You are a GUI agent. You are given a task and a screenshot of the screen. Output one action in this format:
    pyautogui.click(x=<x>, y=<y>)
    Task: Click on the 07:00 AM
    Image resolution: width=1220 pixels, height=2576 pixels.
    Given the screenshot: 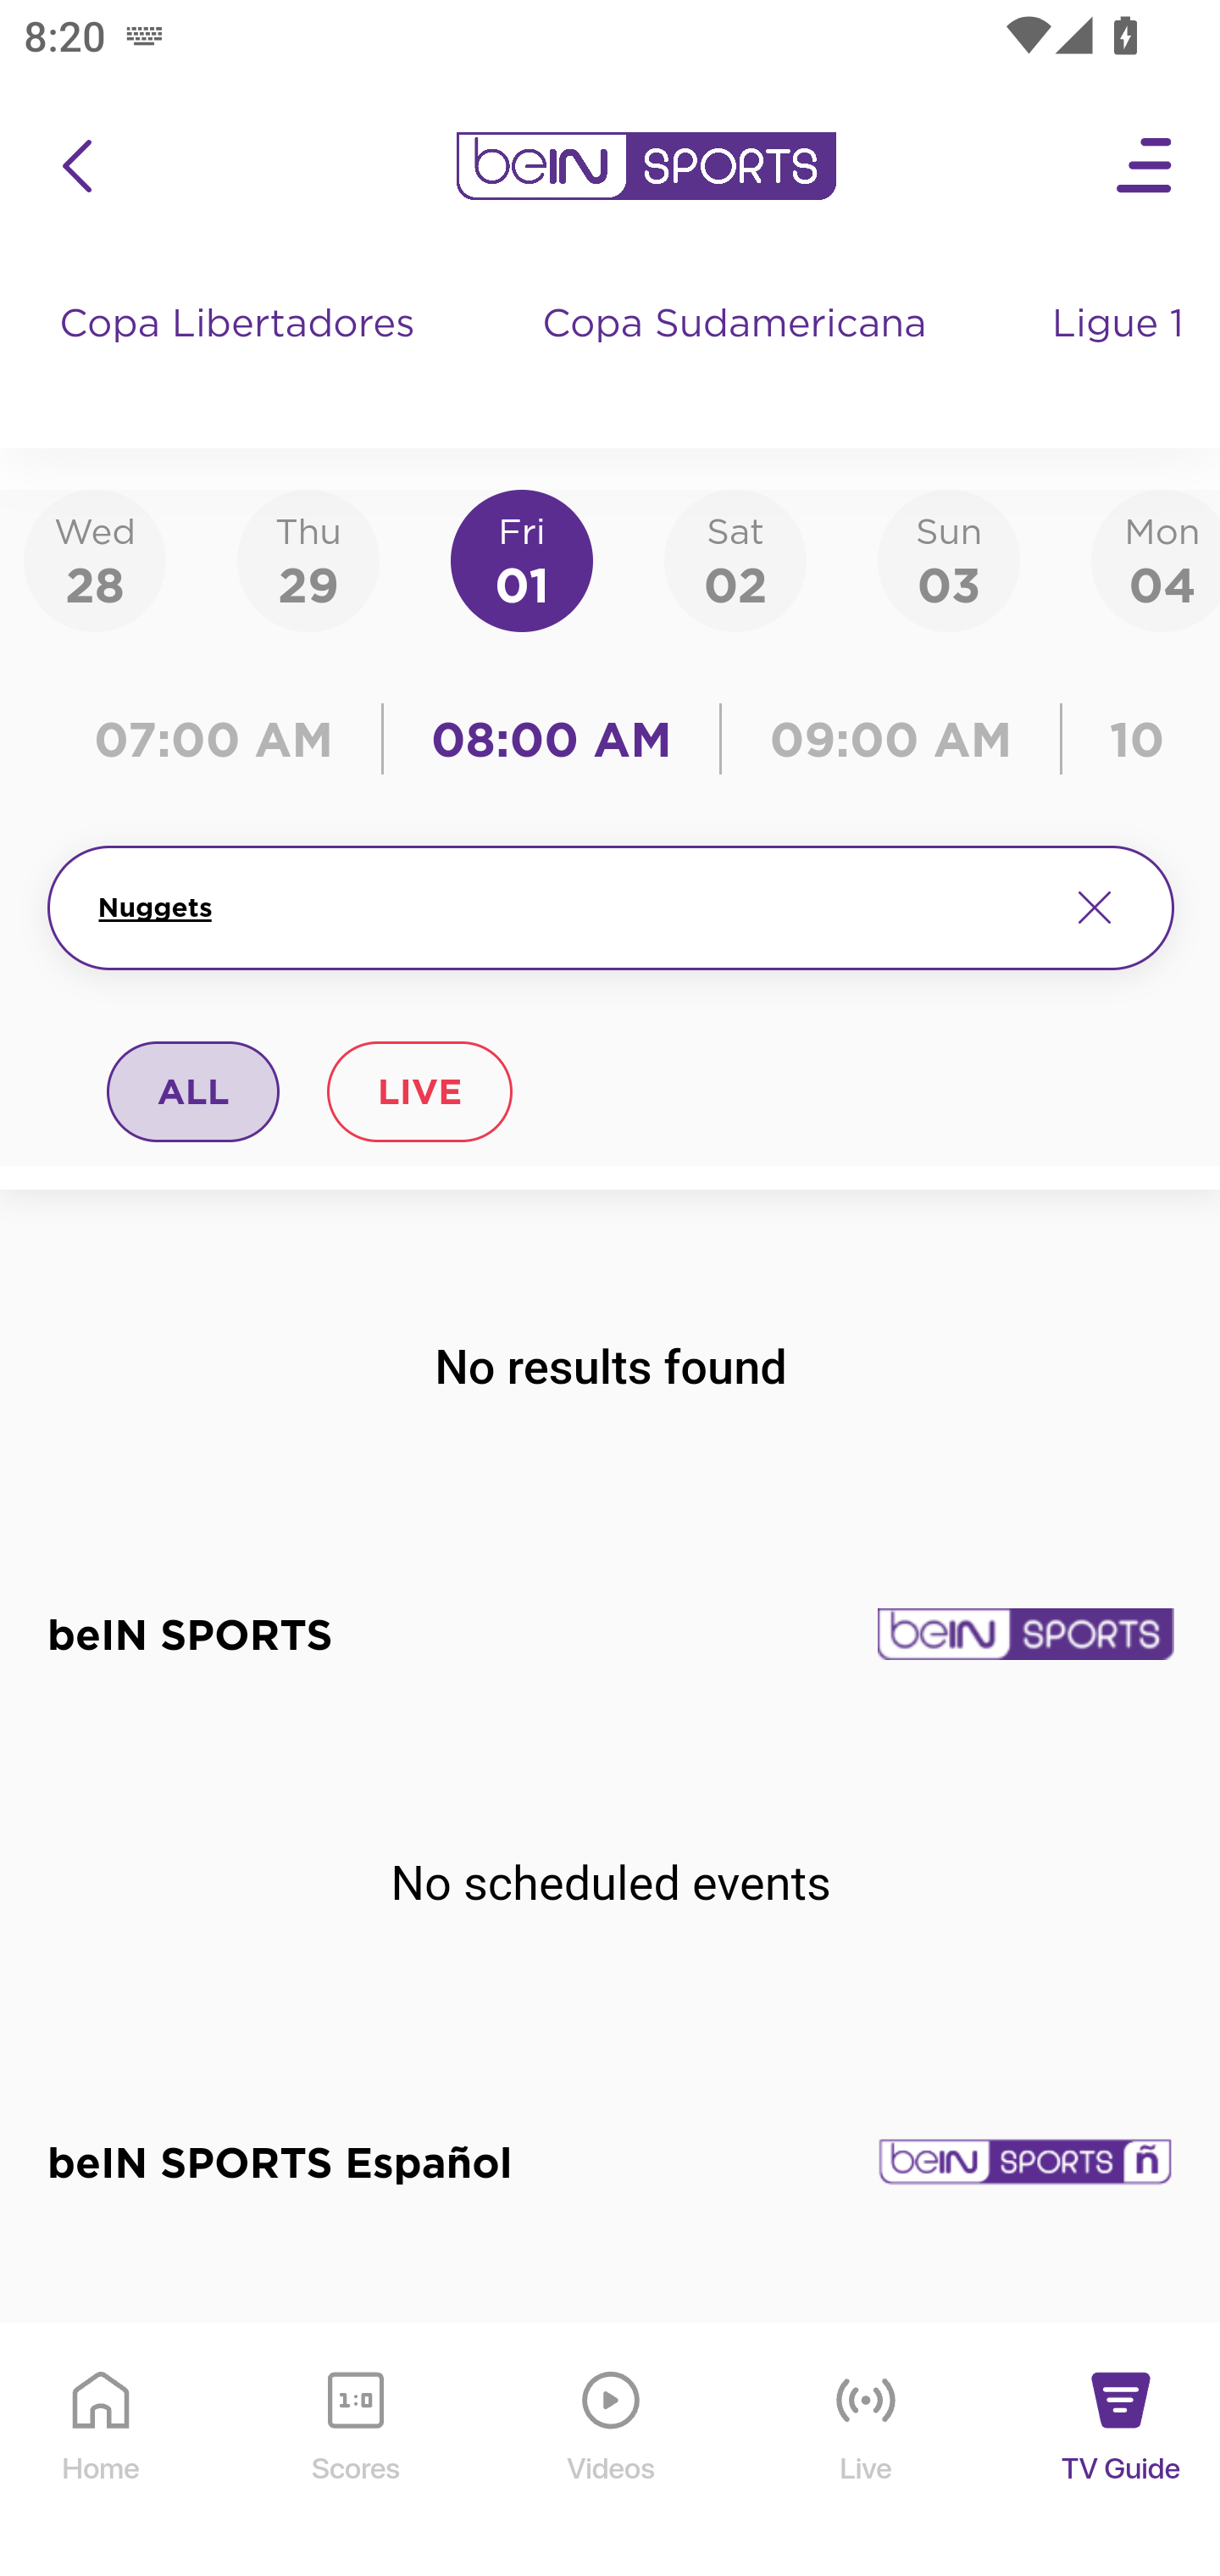 What is the action you would take?
    pyautogui.click(x=222, y=739)
    